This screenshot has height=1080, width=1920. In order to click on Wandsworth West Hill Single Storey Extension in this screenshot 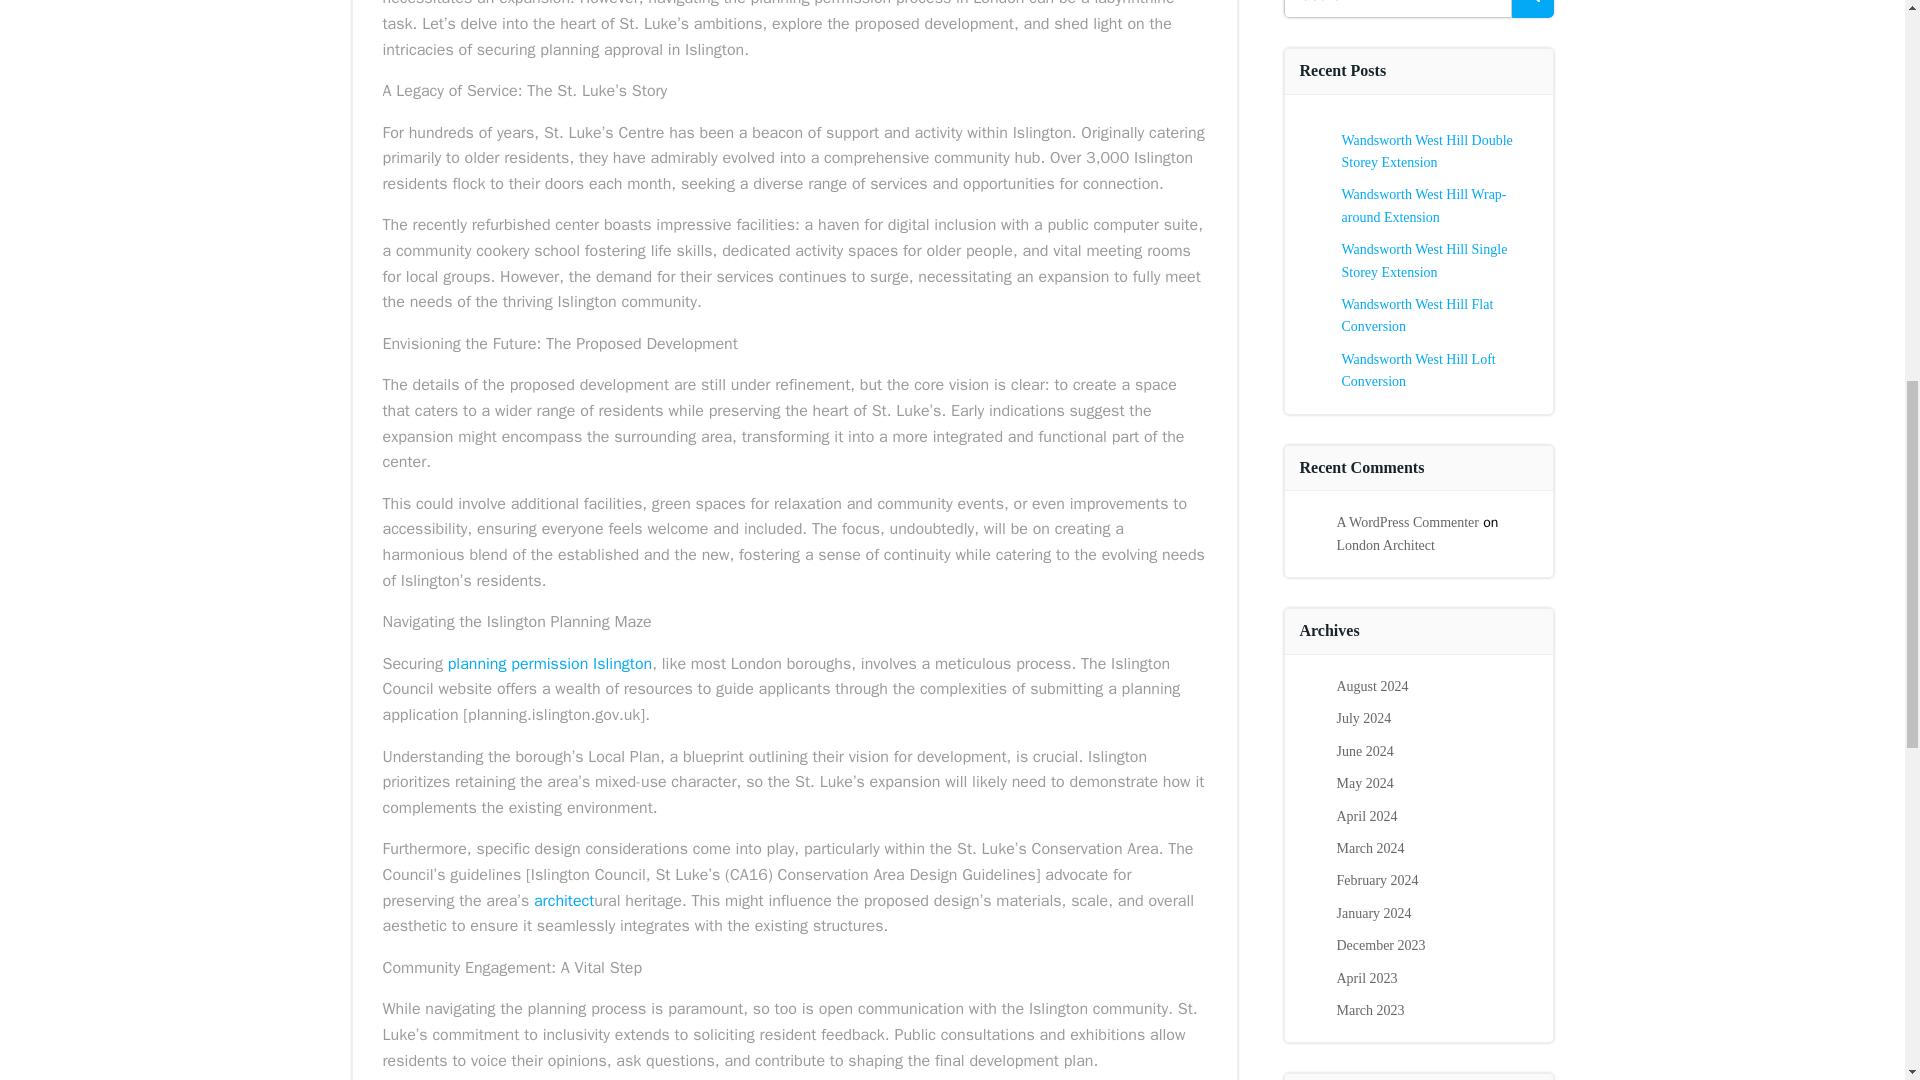, I will do `click(1424, 260)`.